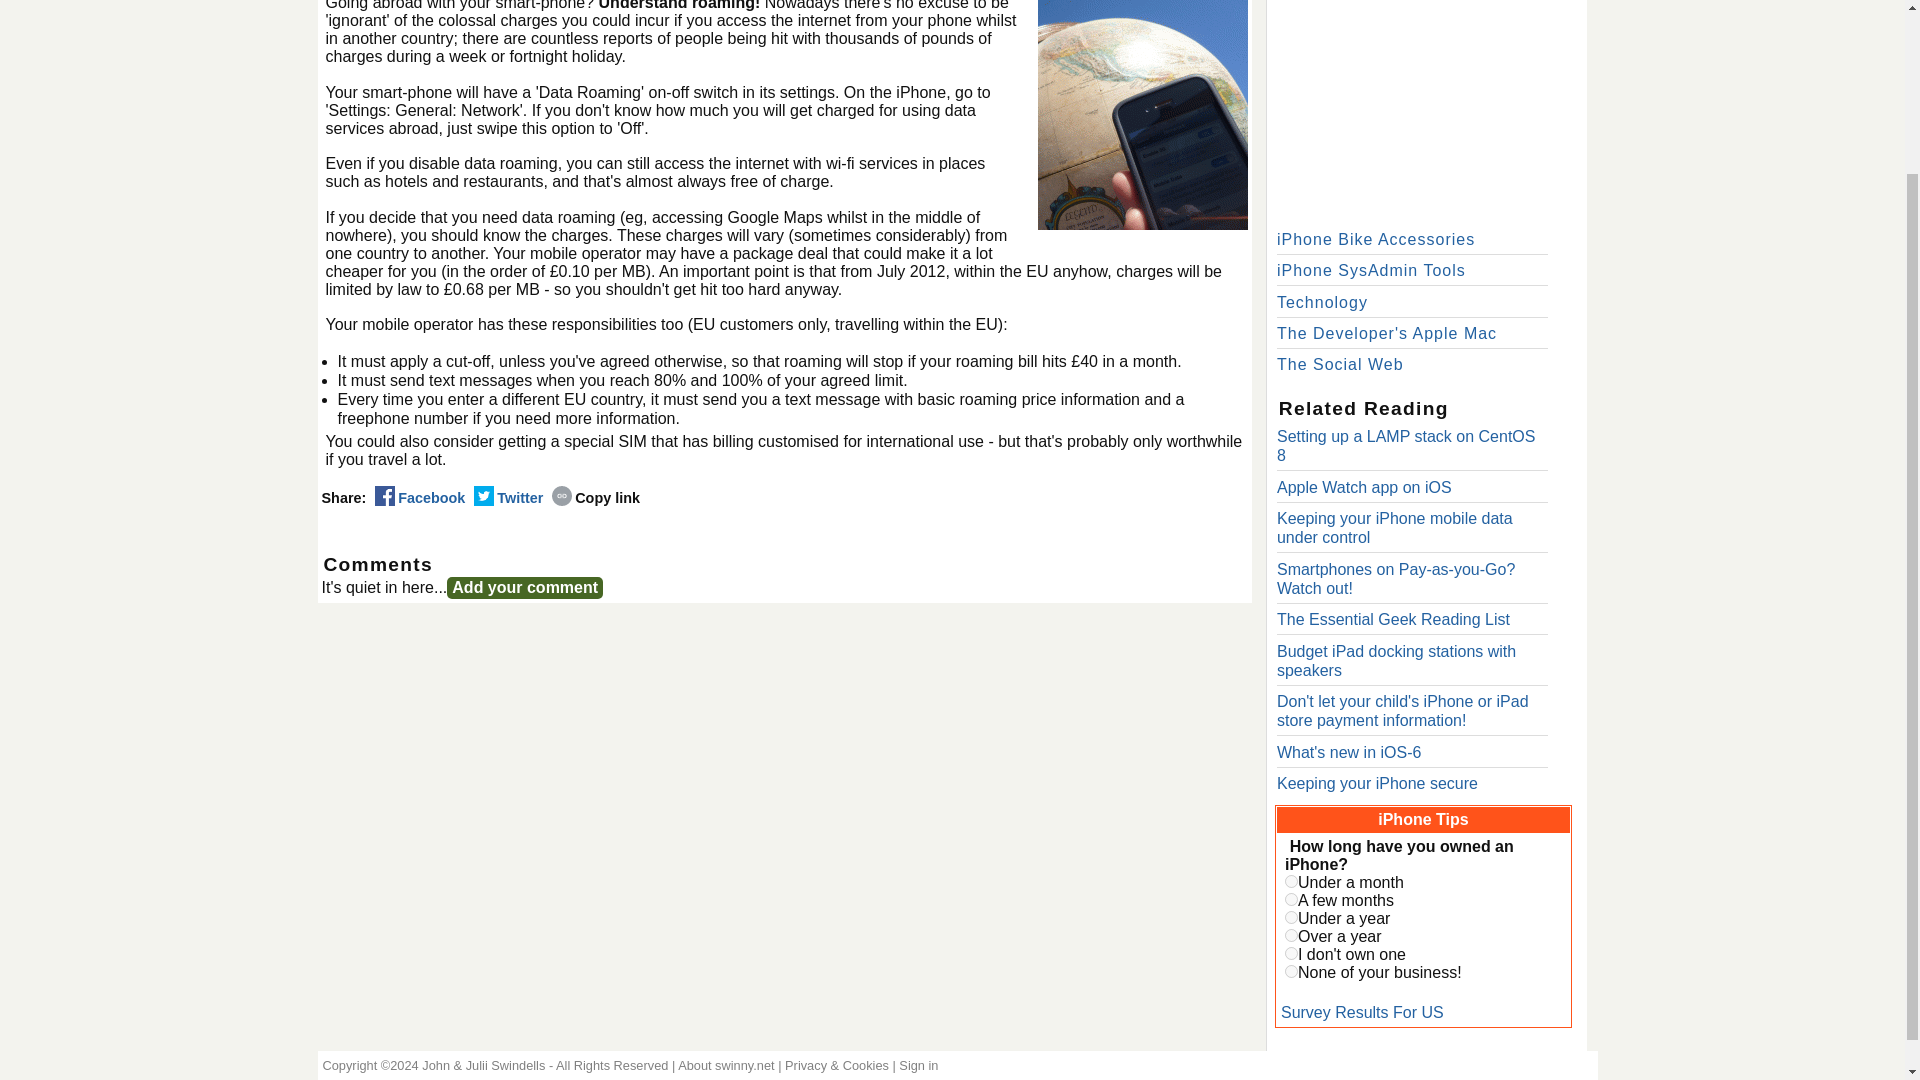 The width and height of the screenshot is (1920, 1080). What do you see at coordinates (596, 498) in the screenshot?
I see `Copy link` at bounding box center [596, 498].